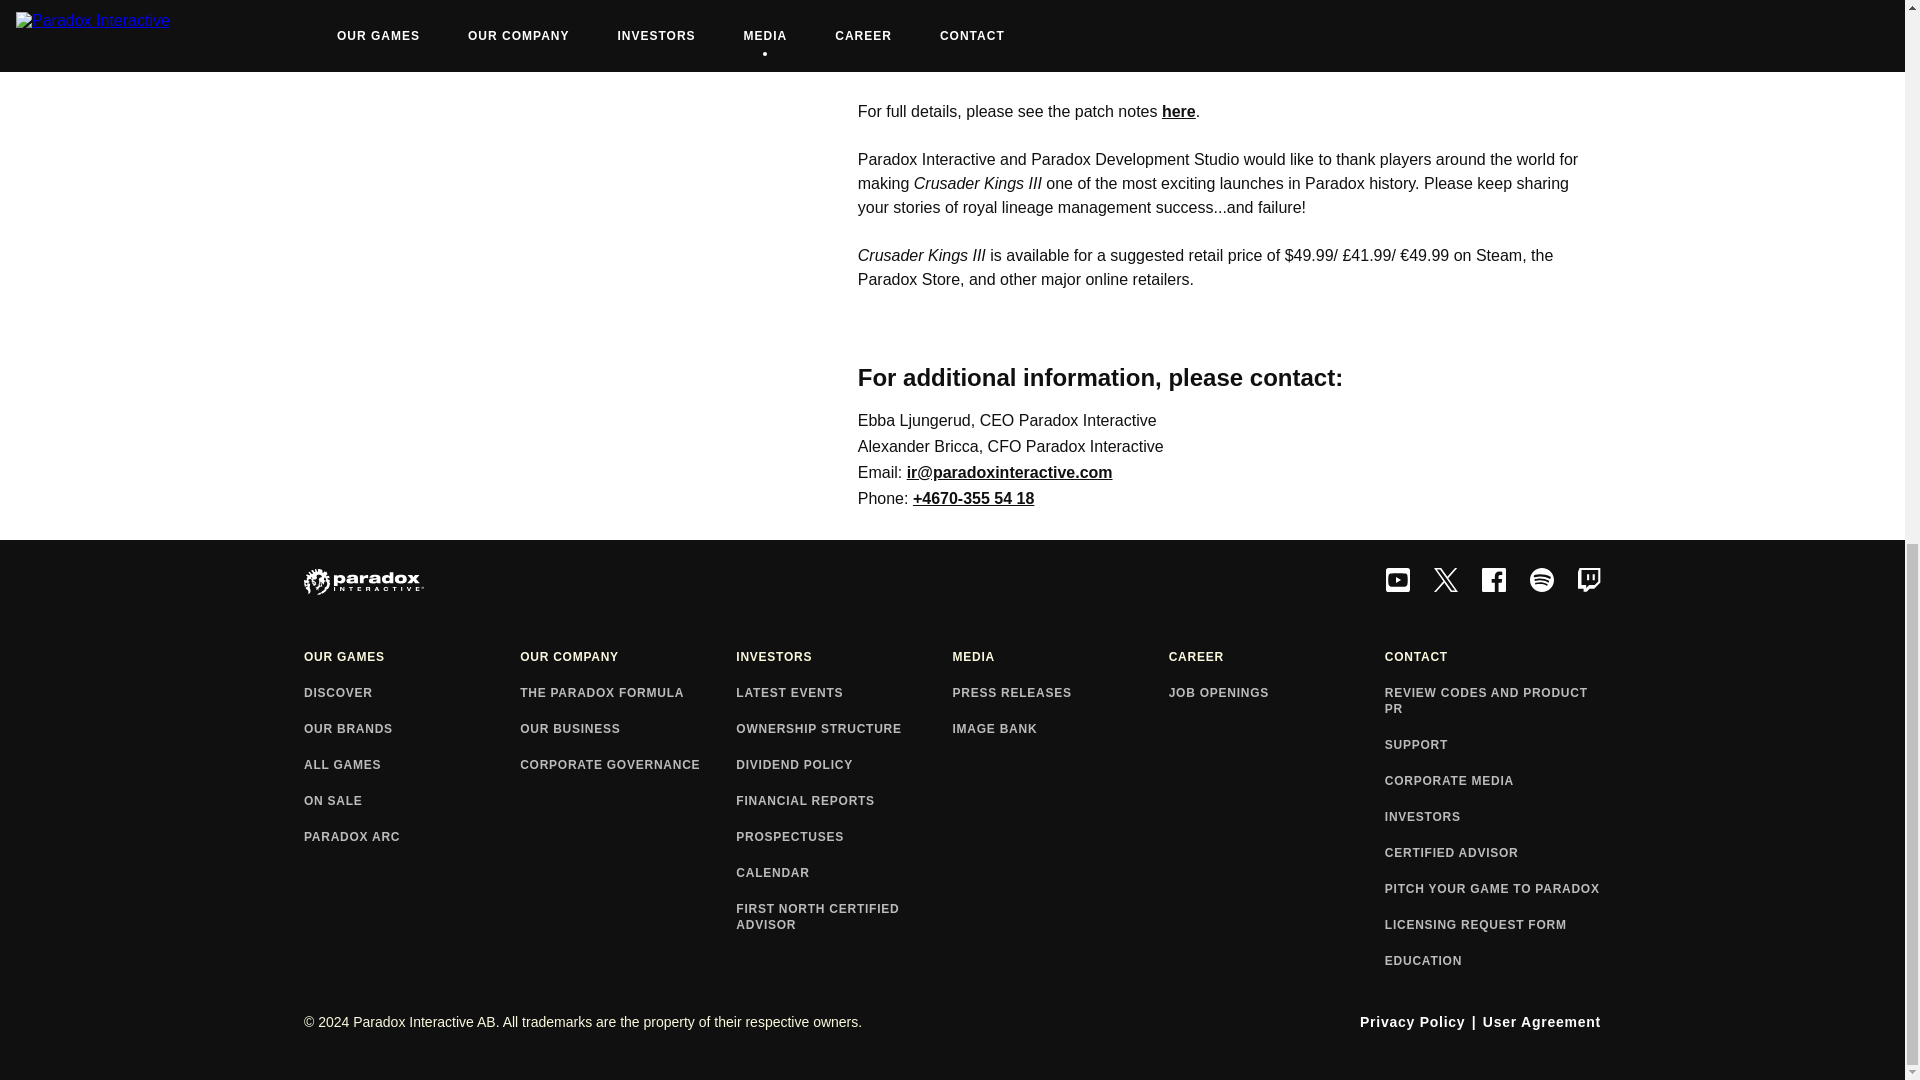  Describe the element at coordinates (628, 694) in the screenshot. I see `THE PARADOX FORMULA` at that location.